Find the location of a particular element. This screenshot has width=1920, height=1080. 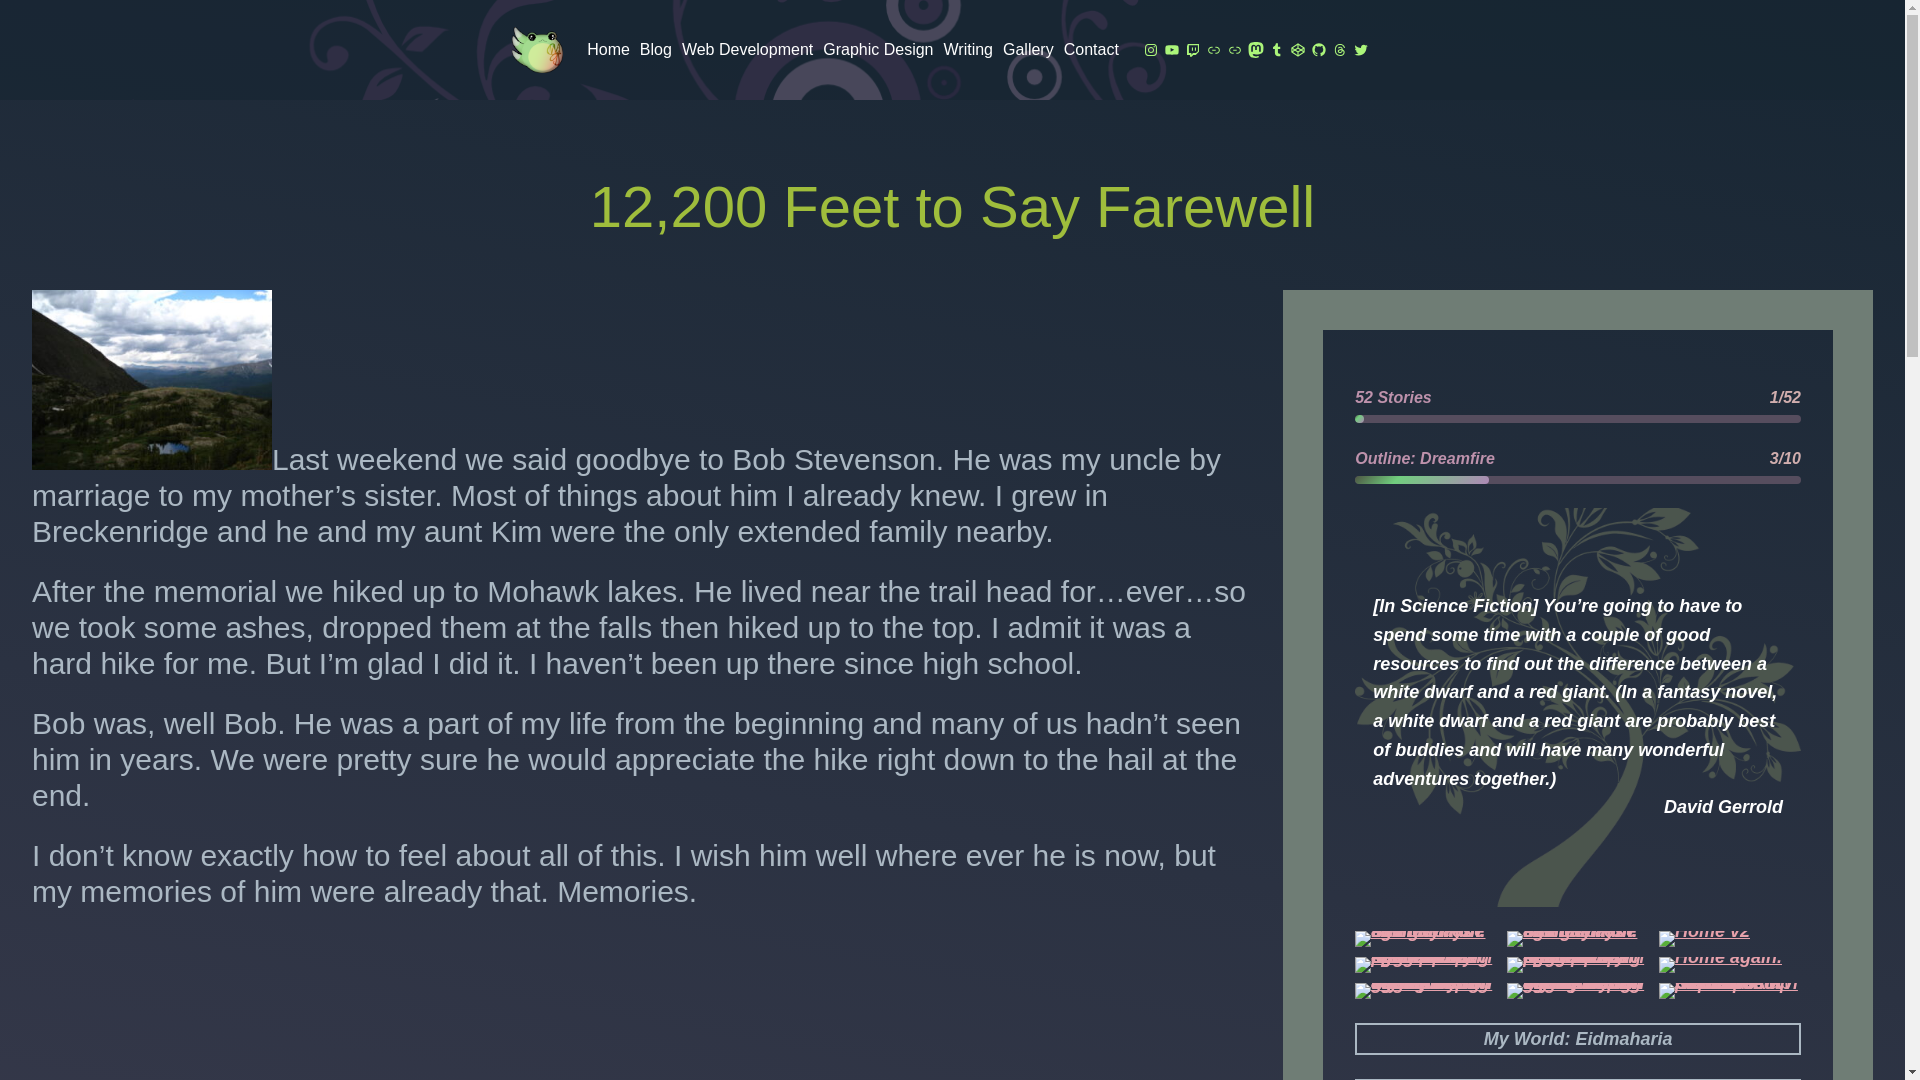

Blog is located at coordinates (656, 49).